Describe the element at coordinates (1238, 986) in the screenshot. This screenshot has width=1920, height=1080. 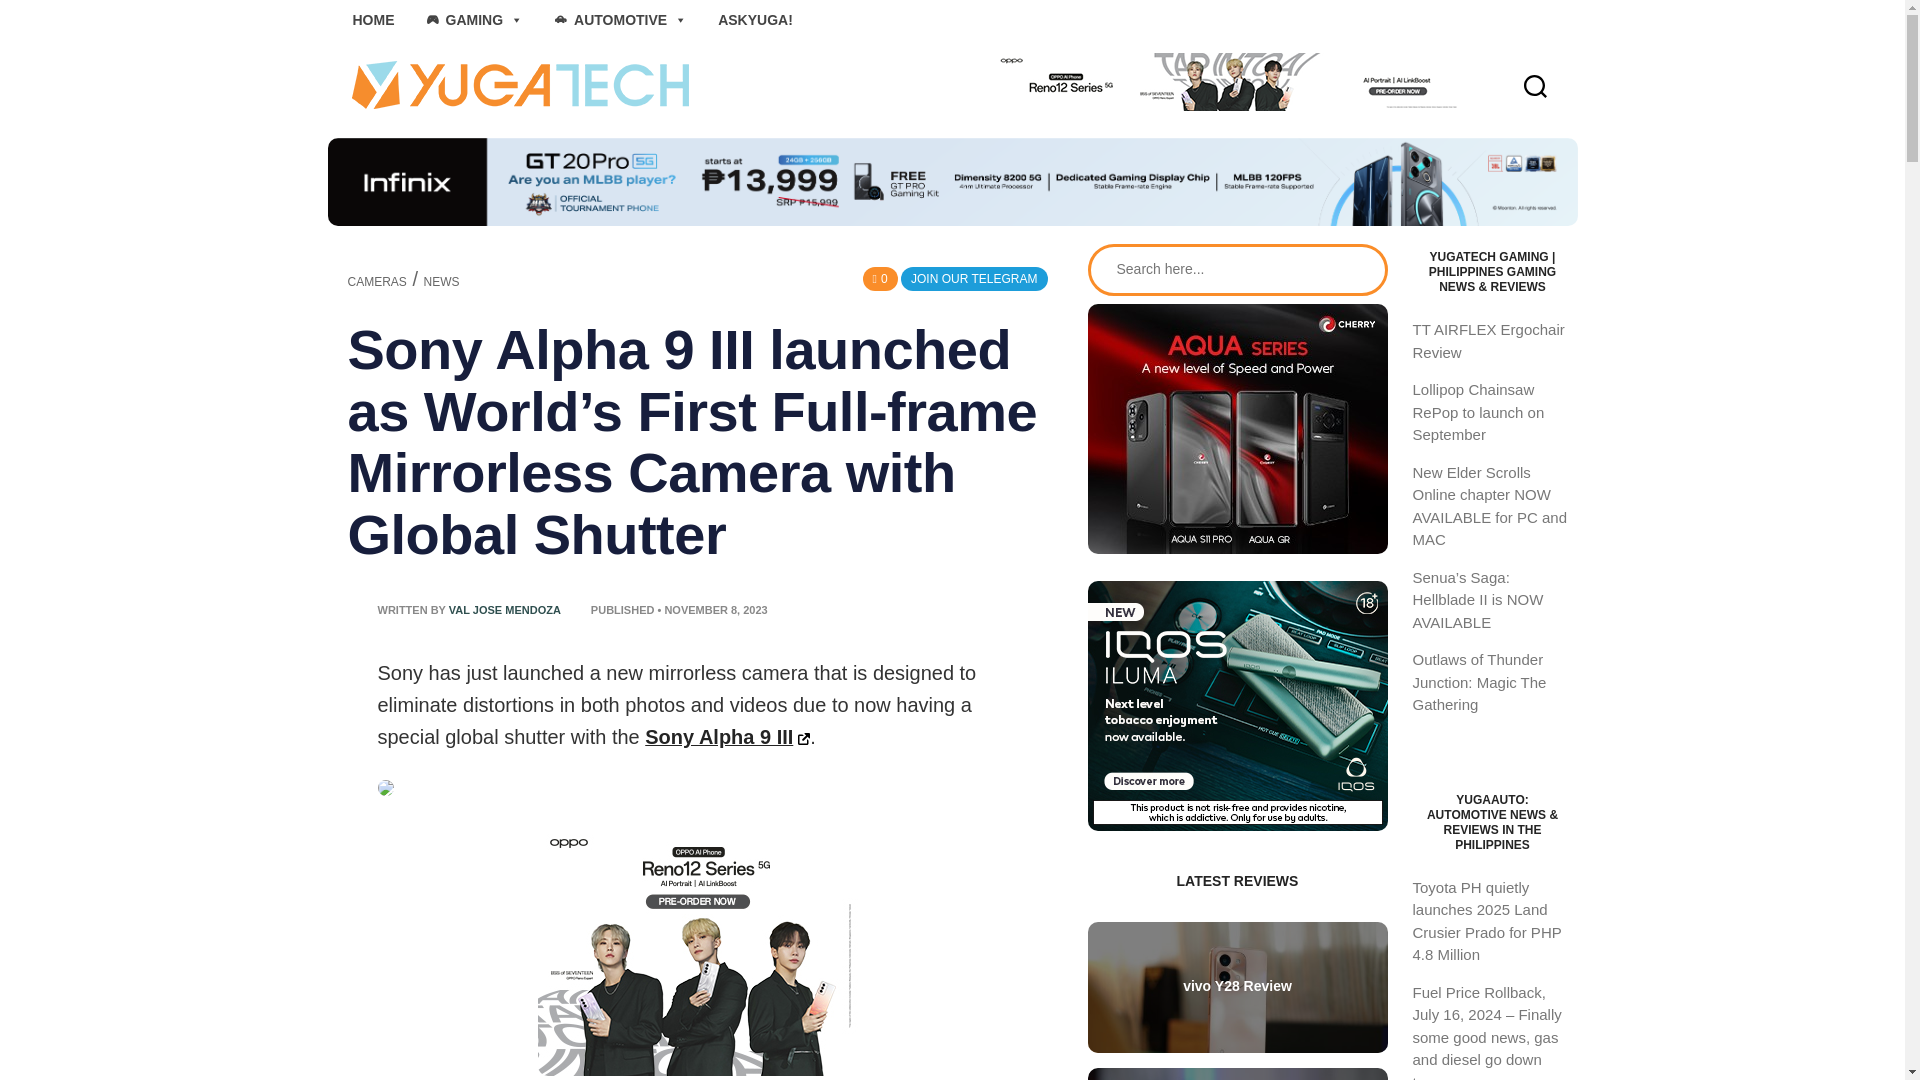
I see `vivo Y28 Review` at that location.